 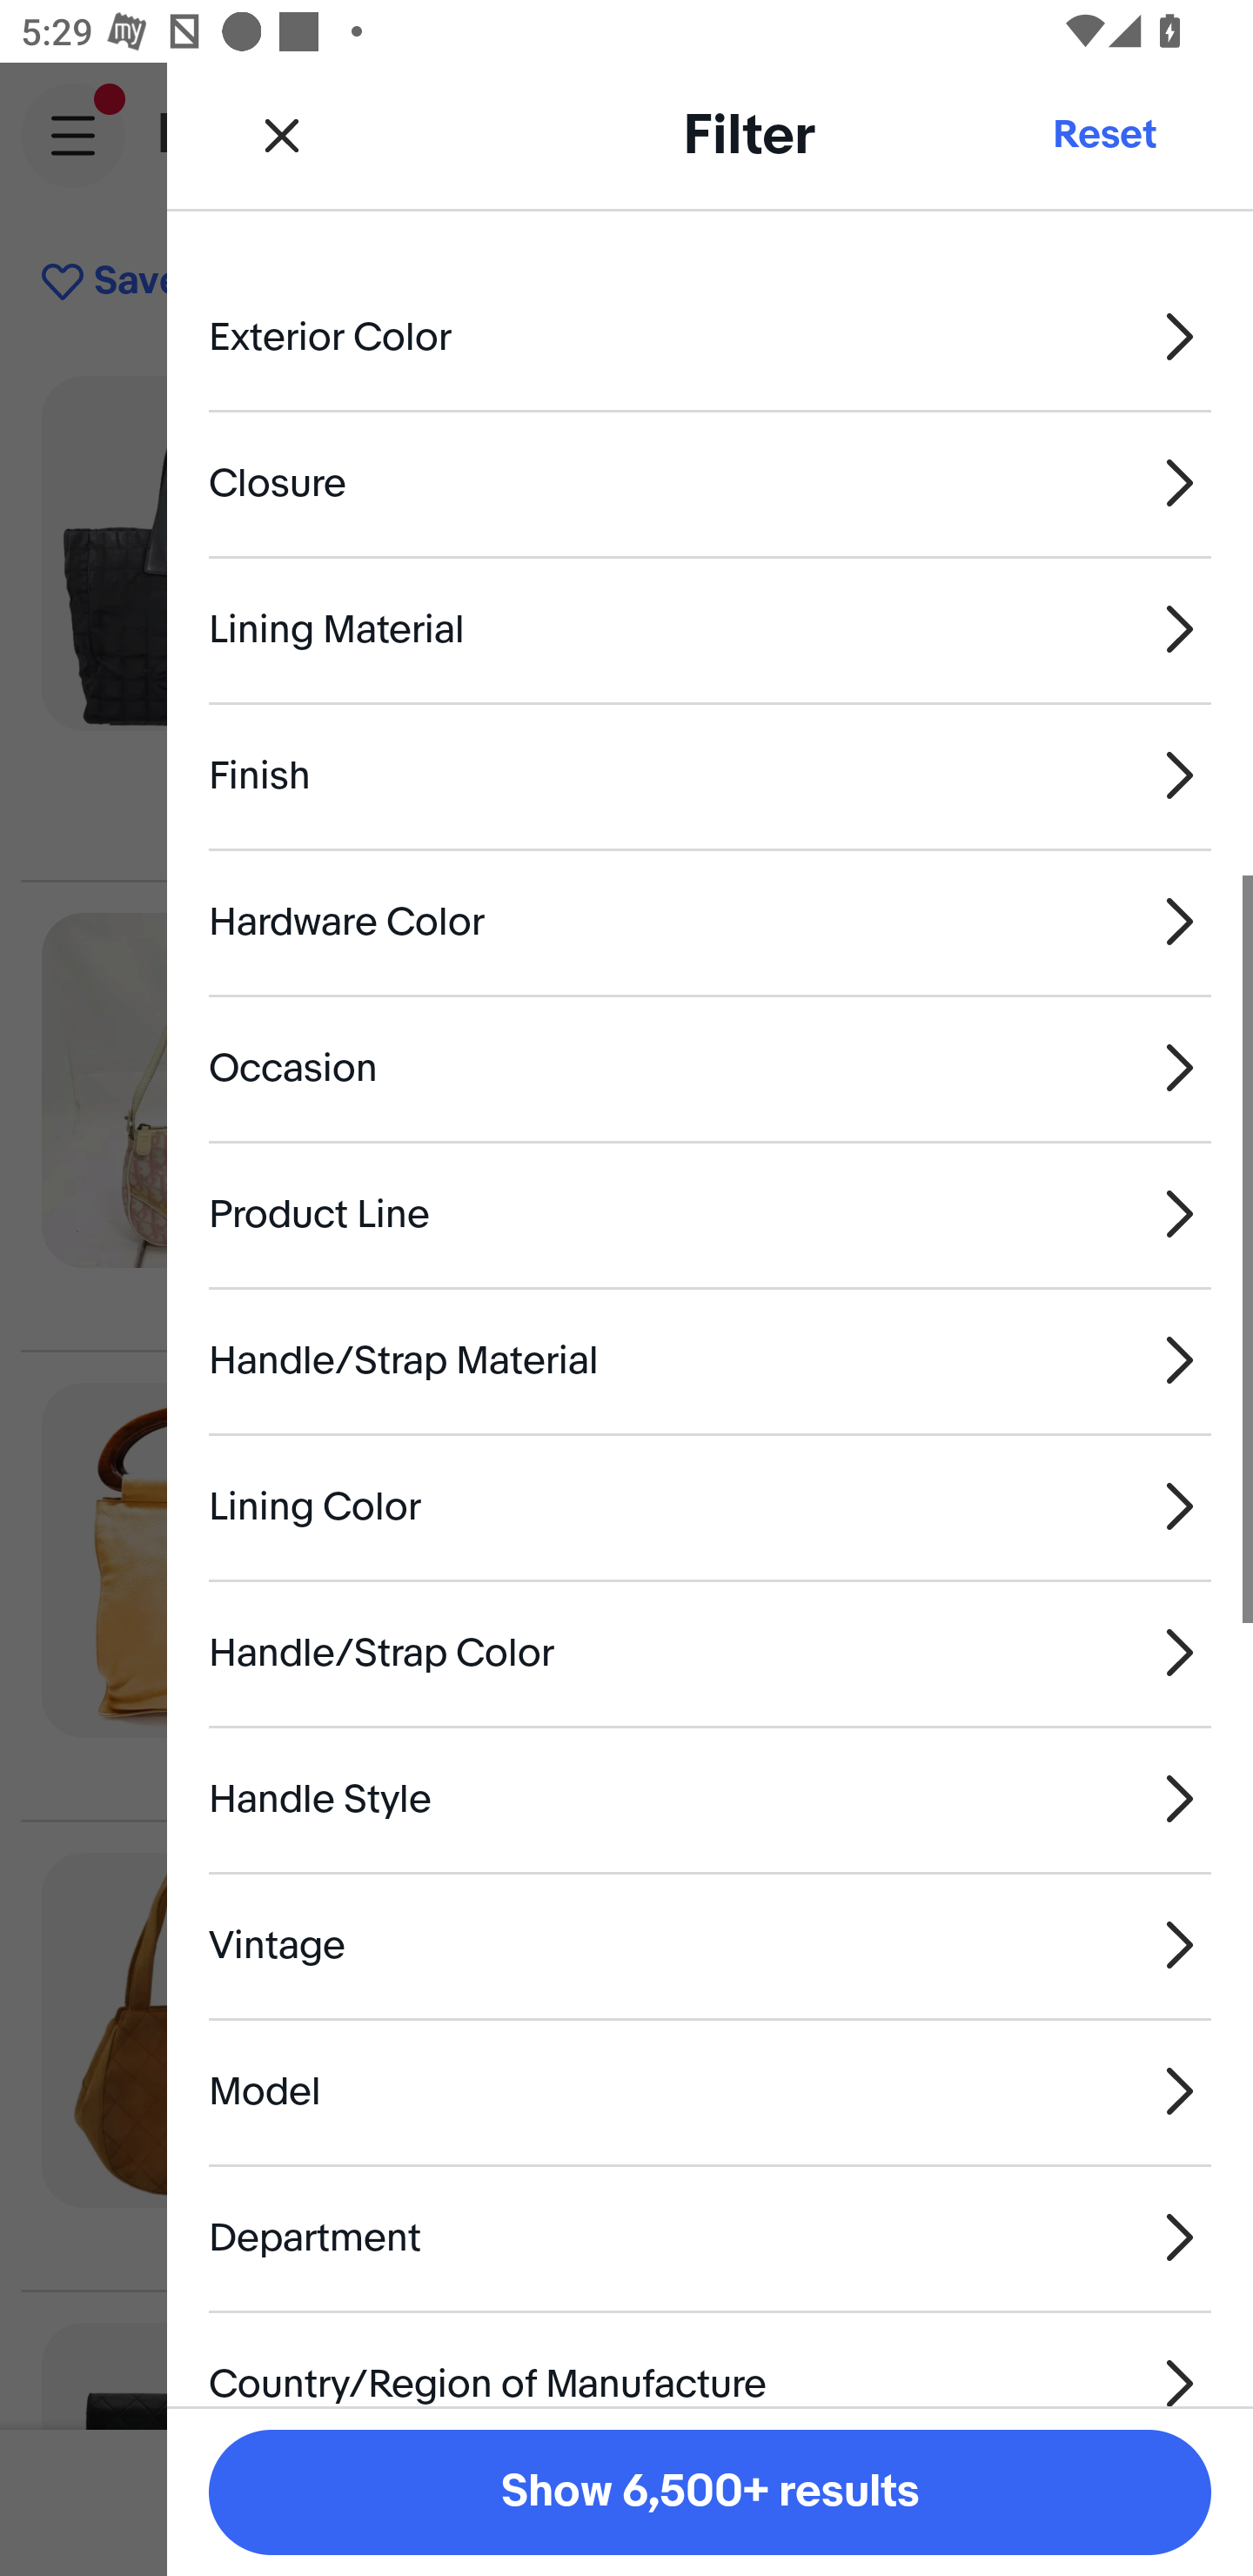 What do you see at coordinates (710, 482) in the screenshot?
I see `Closure` at bounding box center [710, 482].